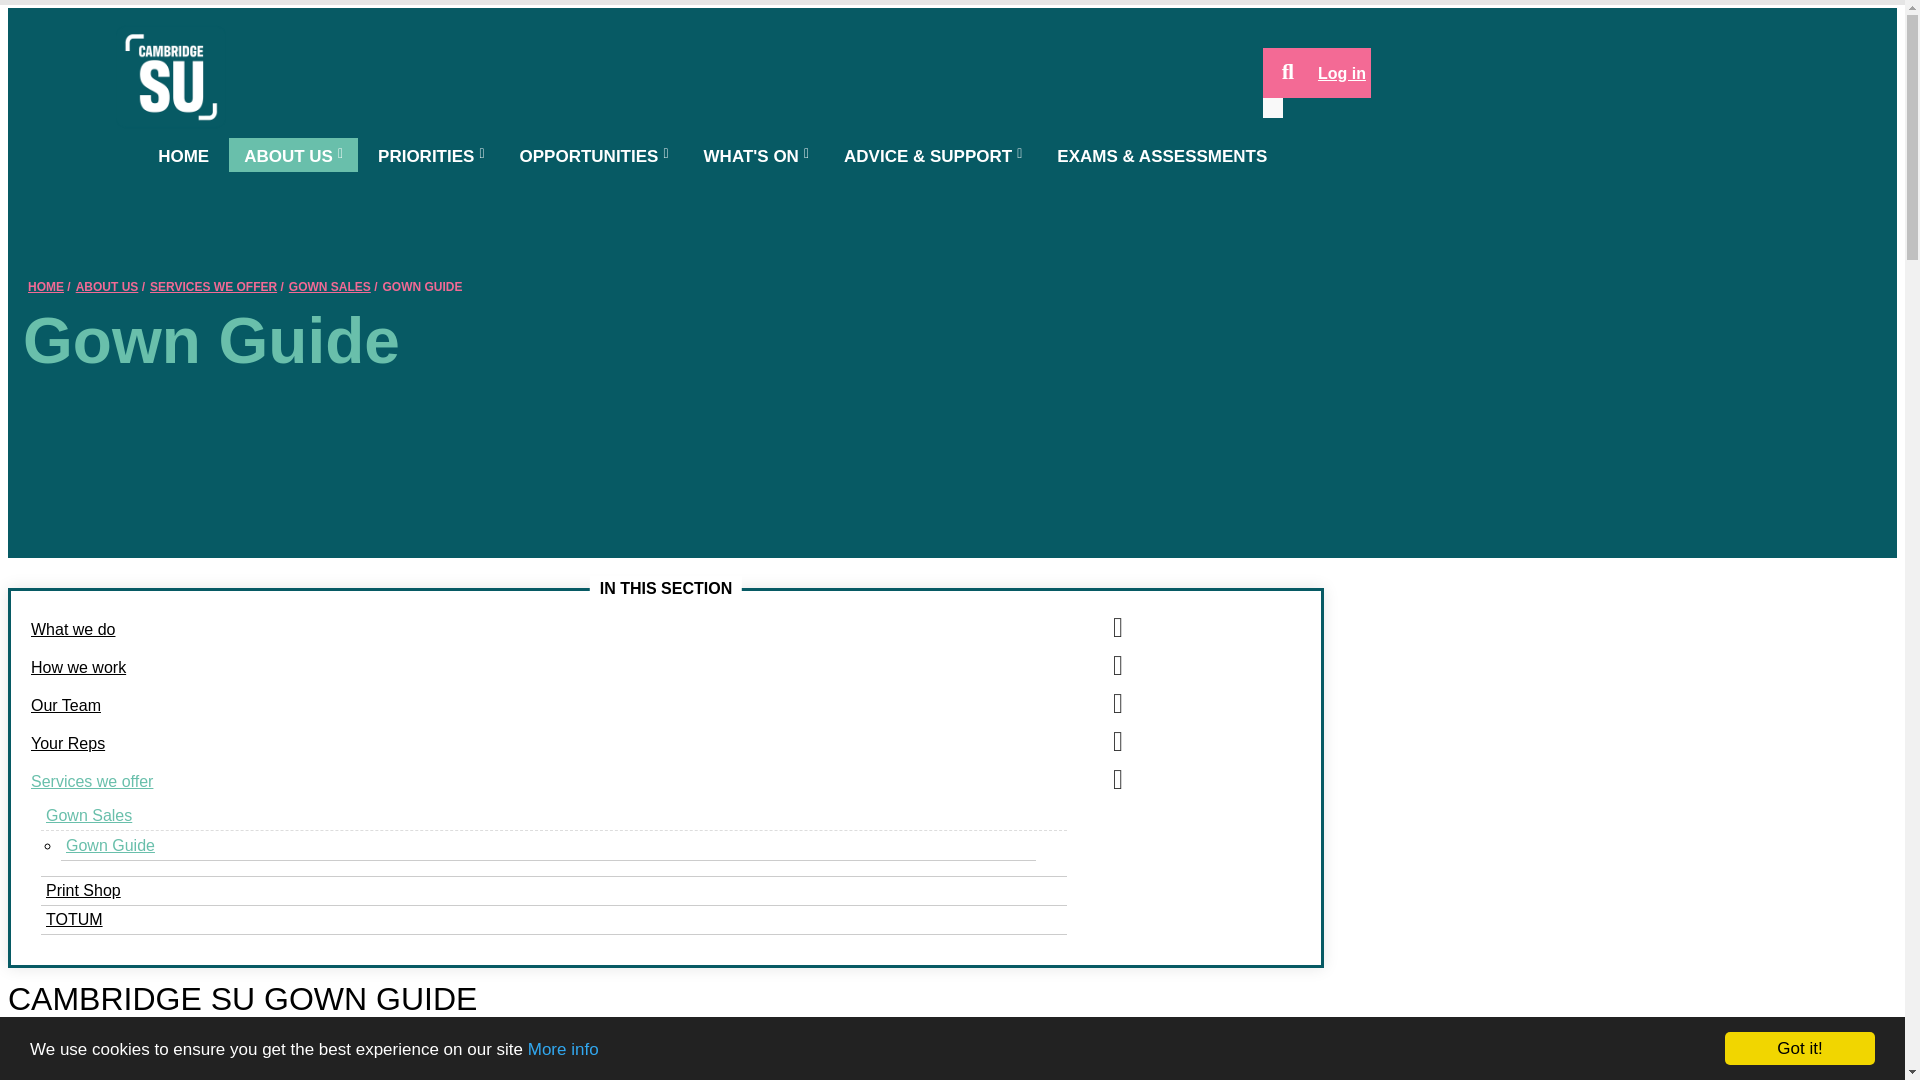 The height and width of the screenshot is (1080, 1920). I want to click on PRIORITIES, so click(430, 154).